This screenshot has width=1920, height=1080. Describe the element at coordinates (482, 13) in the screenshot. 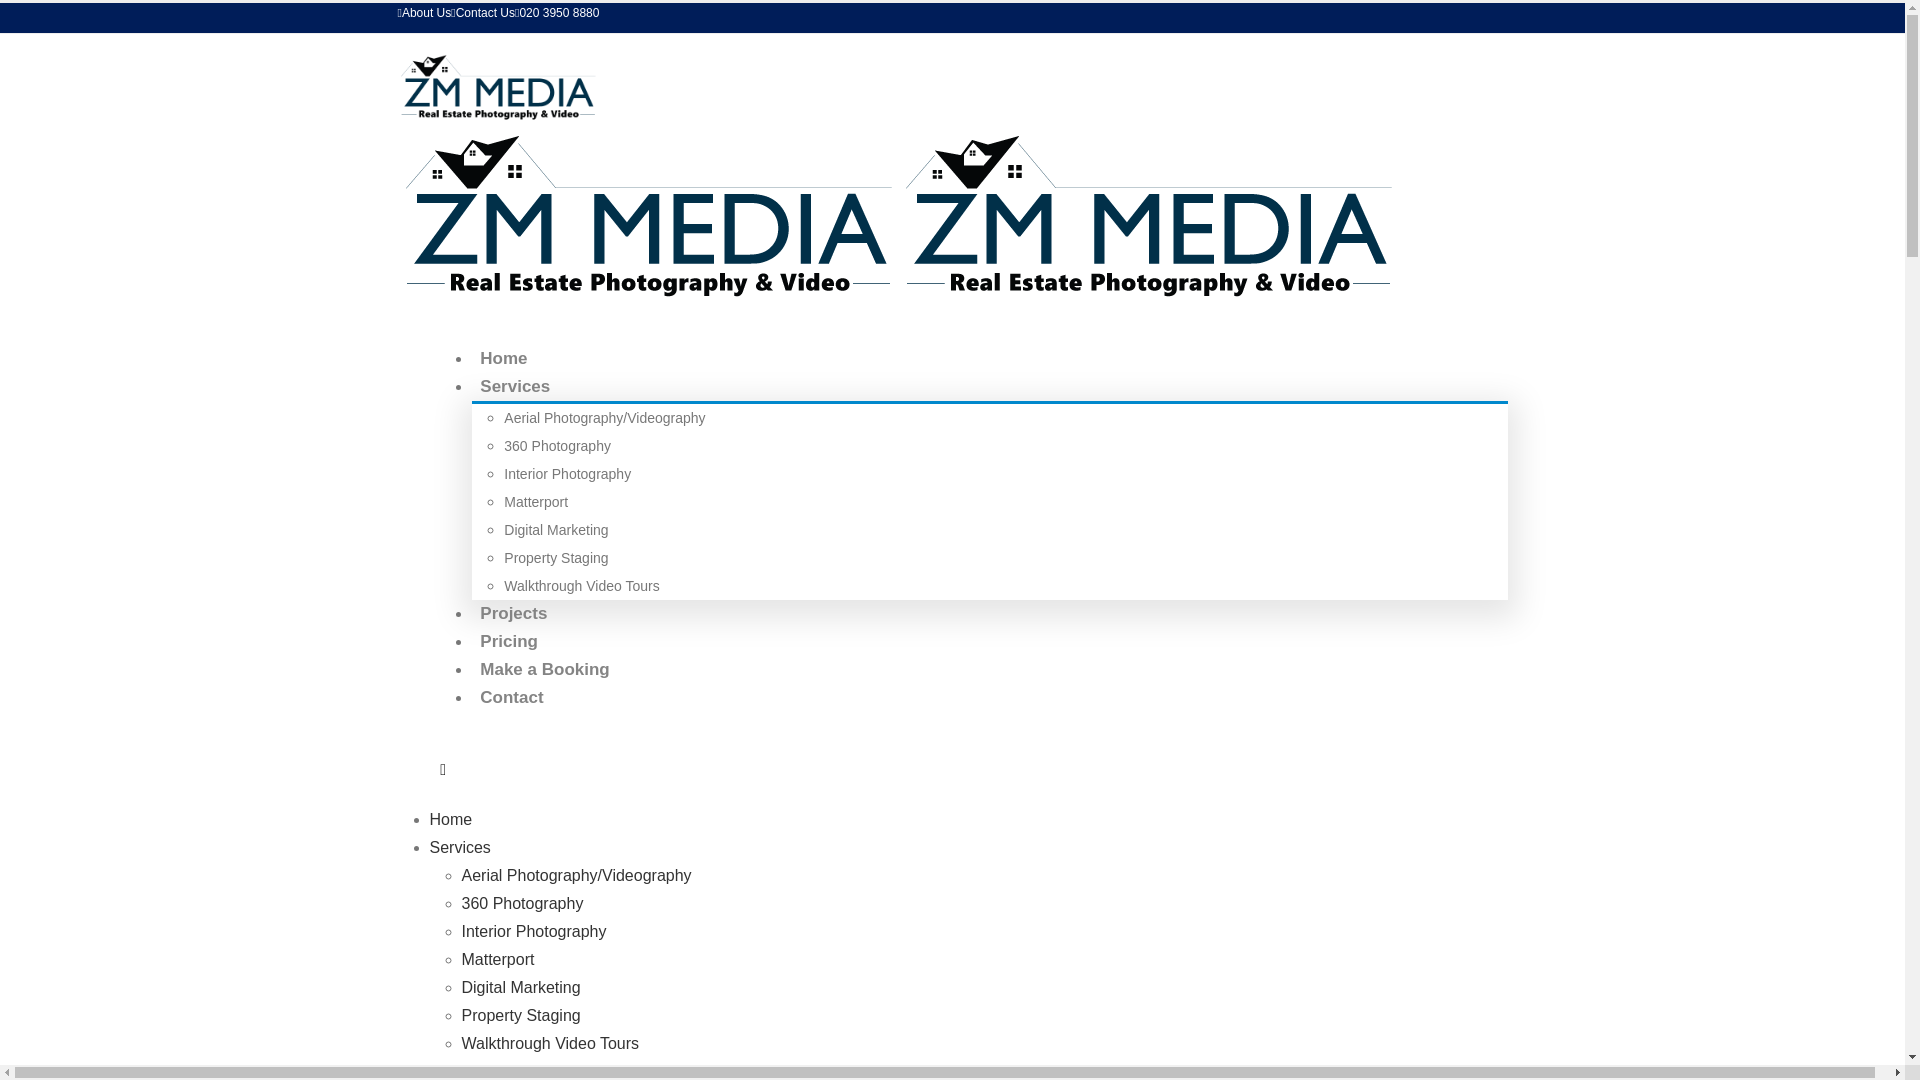

I see `Contact Us` at that location.